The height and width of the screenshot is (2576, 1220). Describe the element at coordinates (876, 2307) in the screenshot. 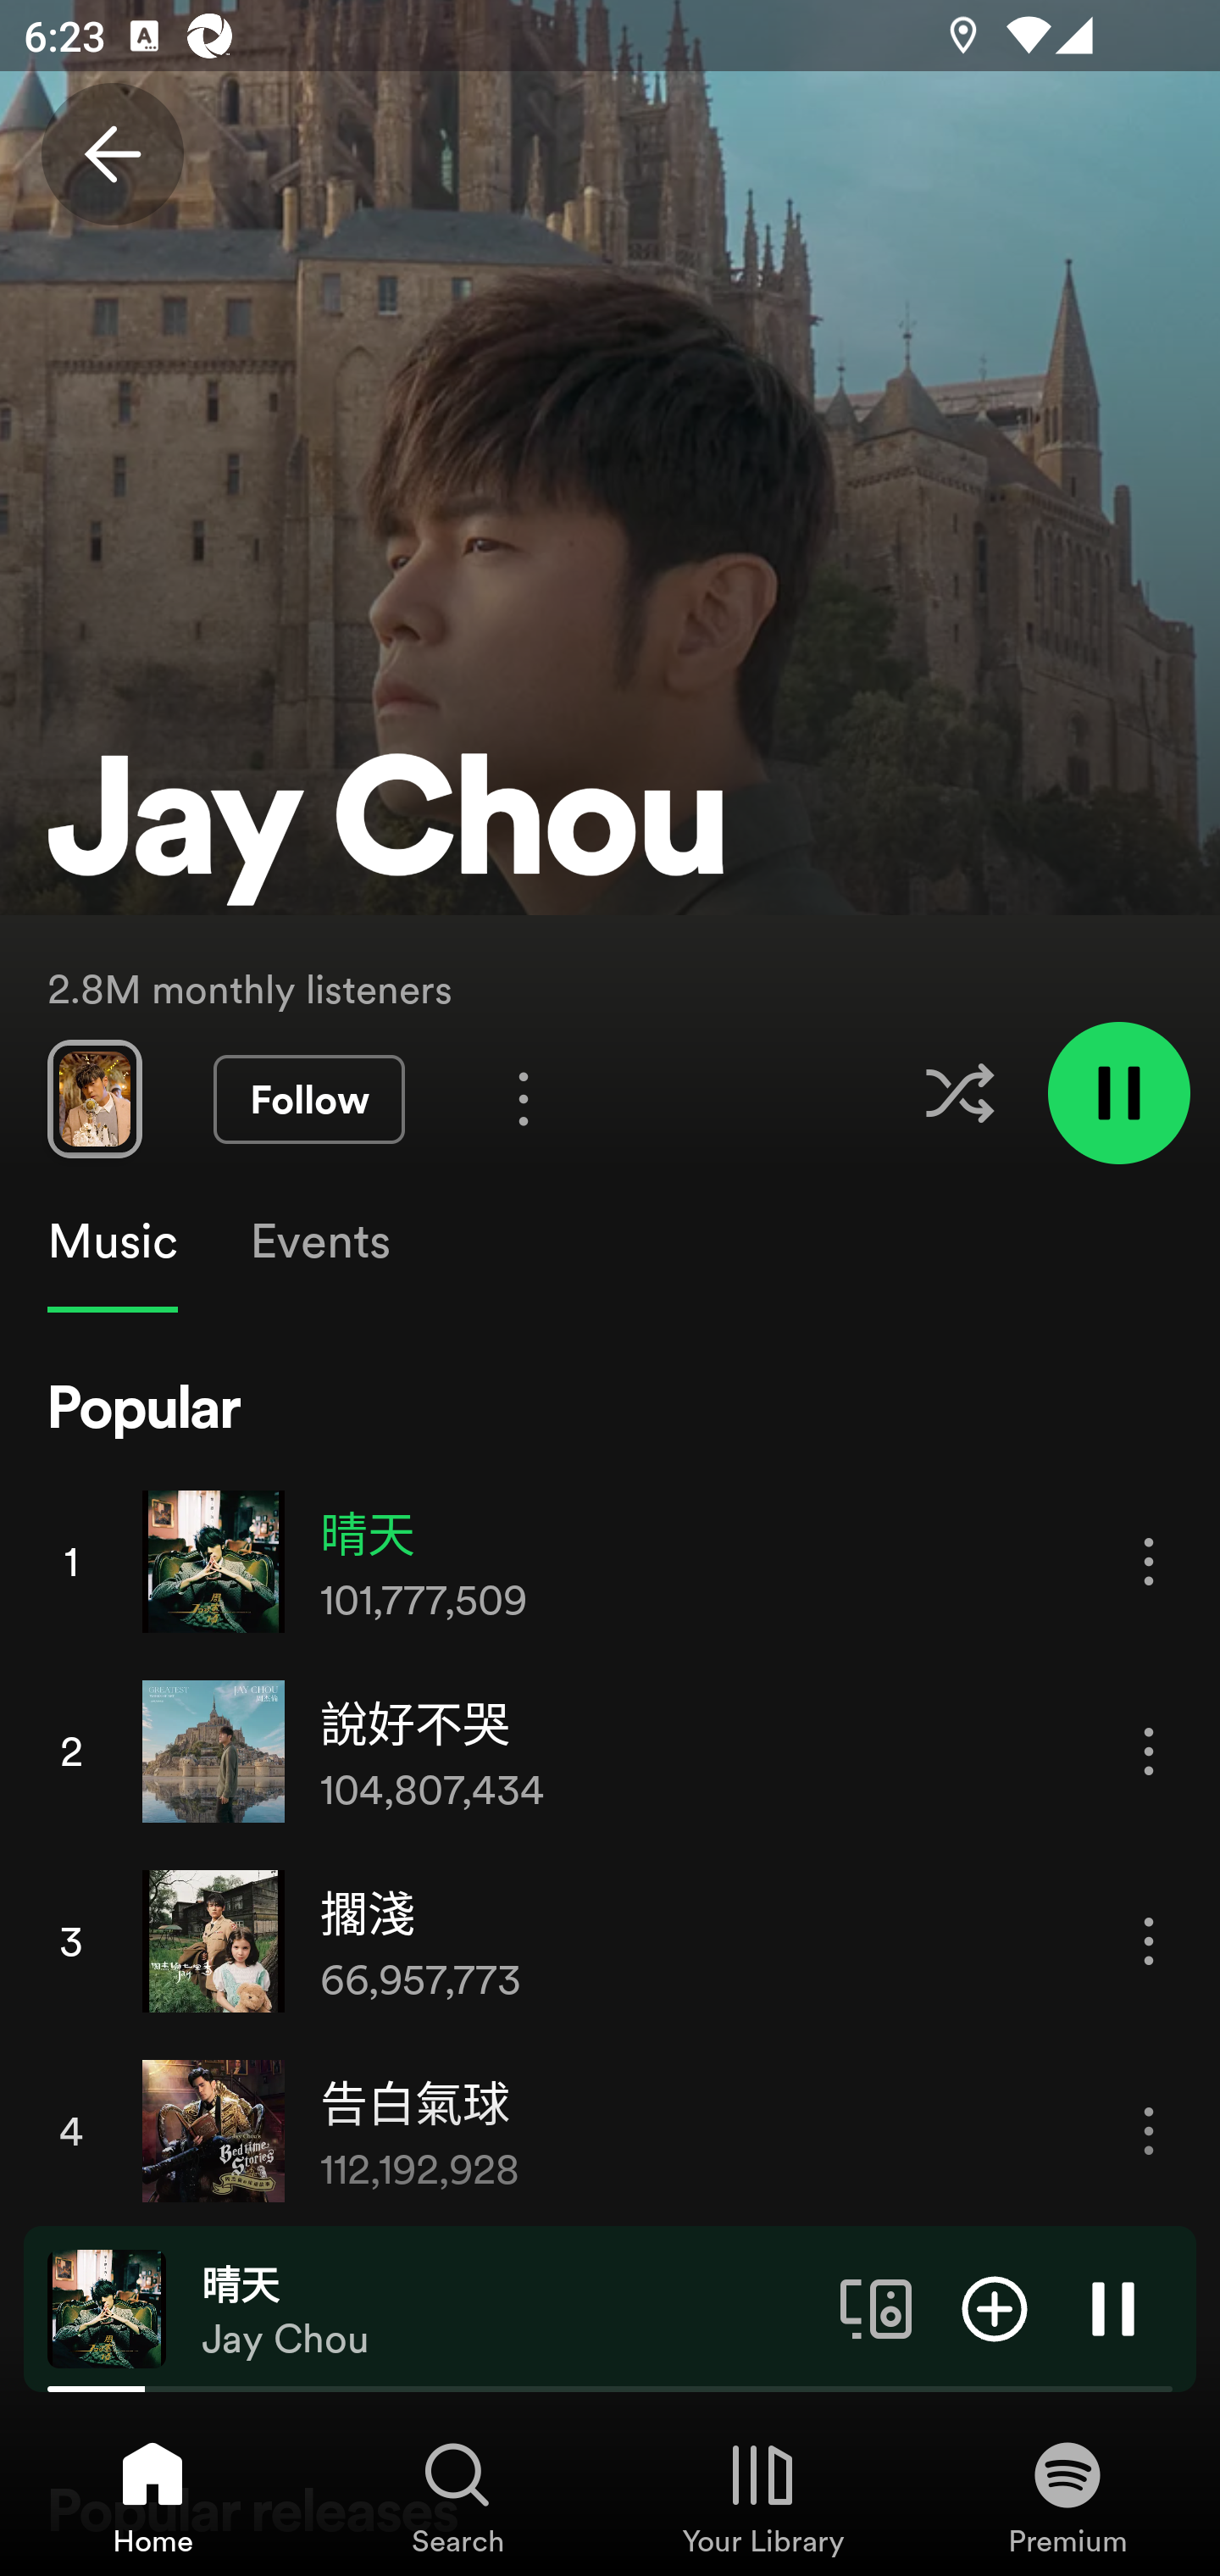

I see `Connect to a device. Opens the devices menu` at that location.